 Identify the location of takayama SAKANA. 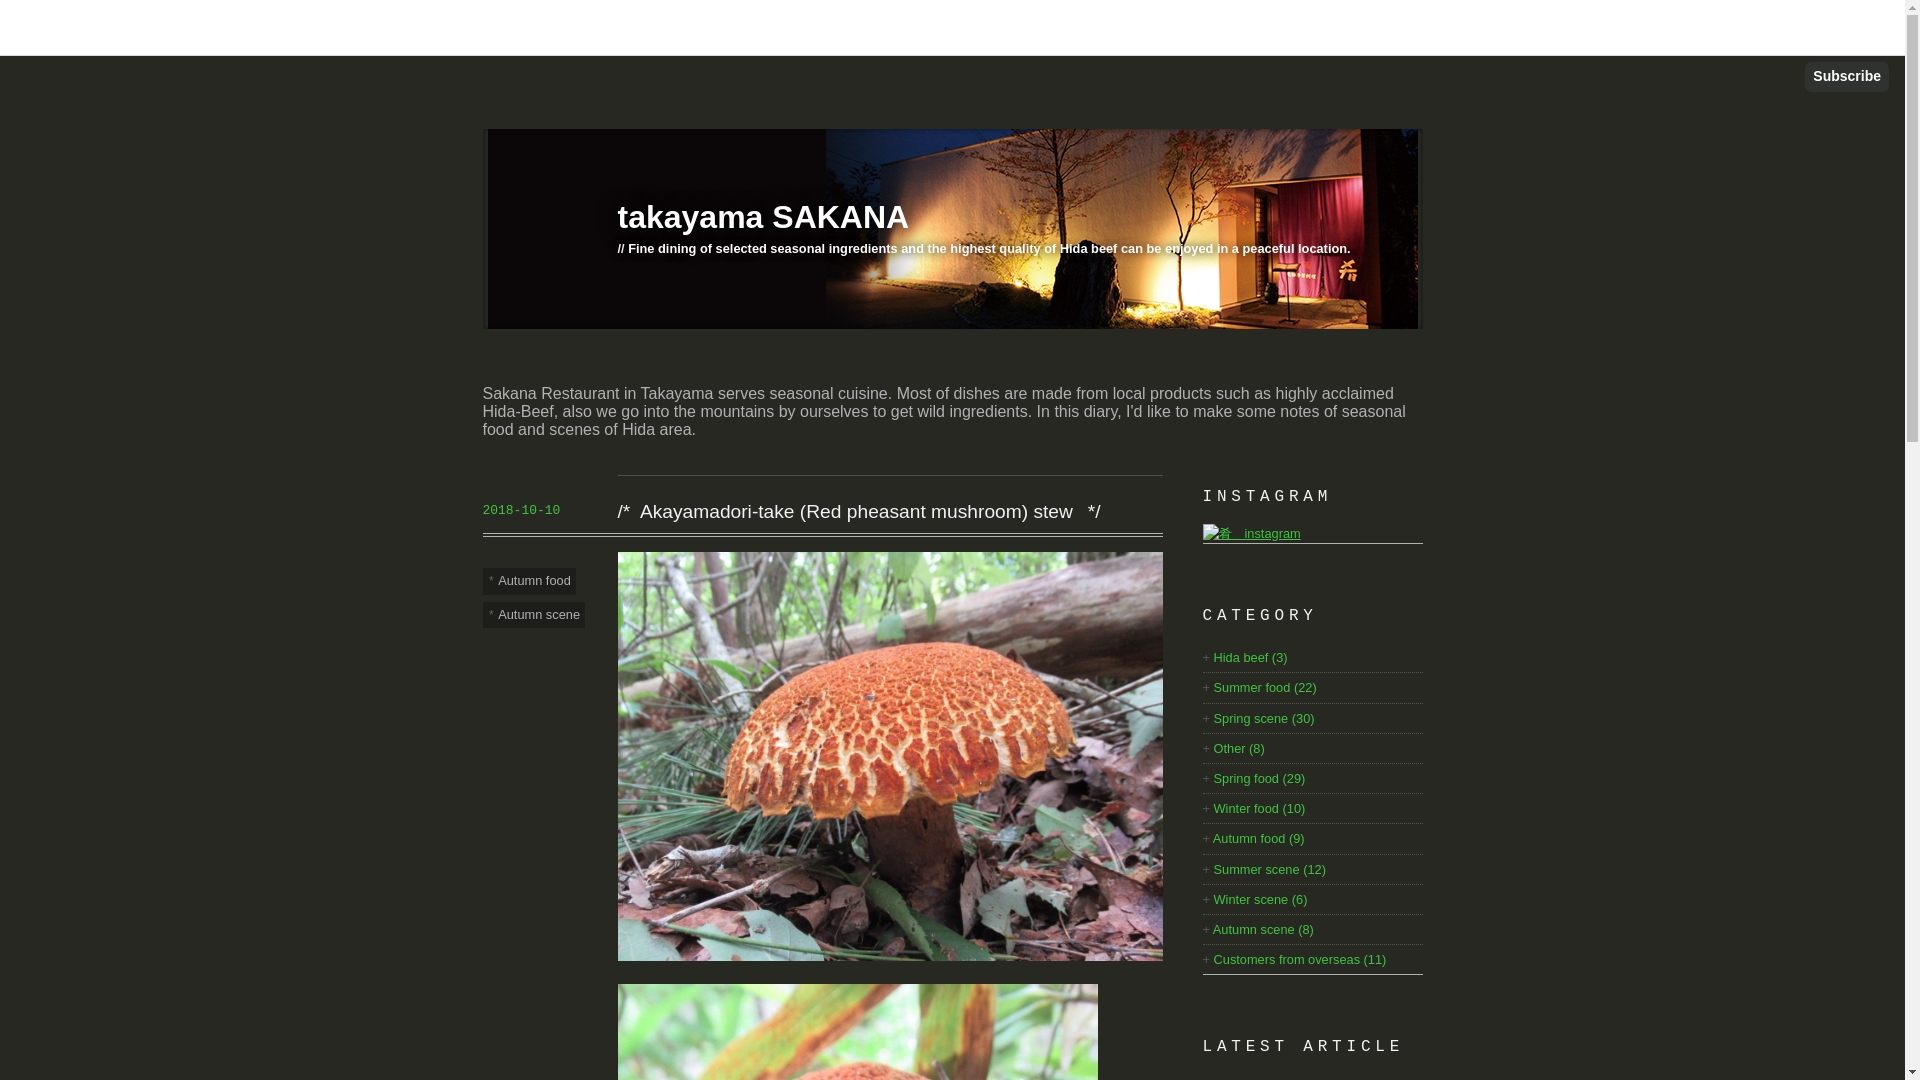
(764, 216).